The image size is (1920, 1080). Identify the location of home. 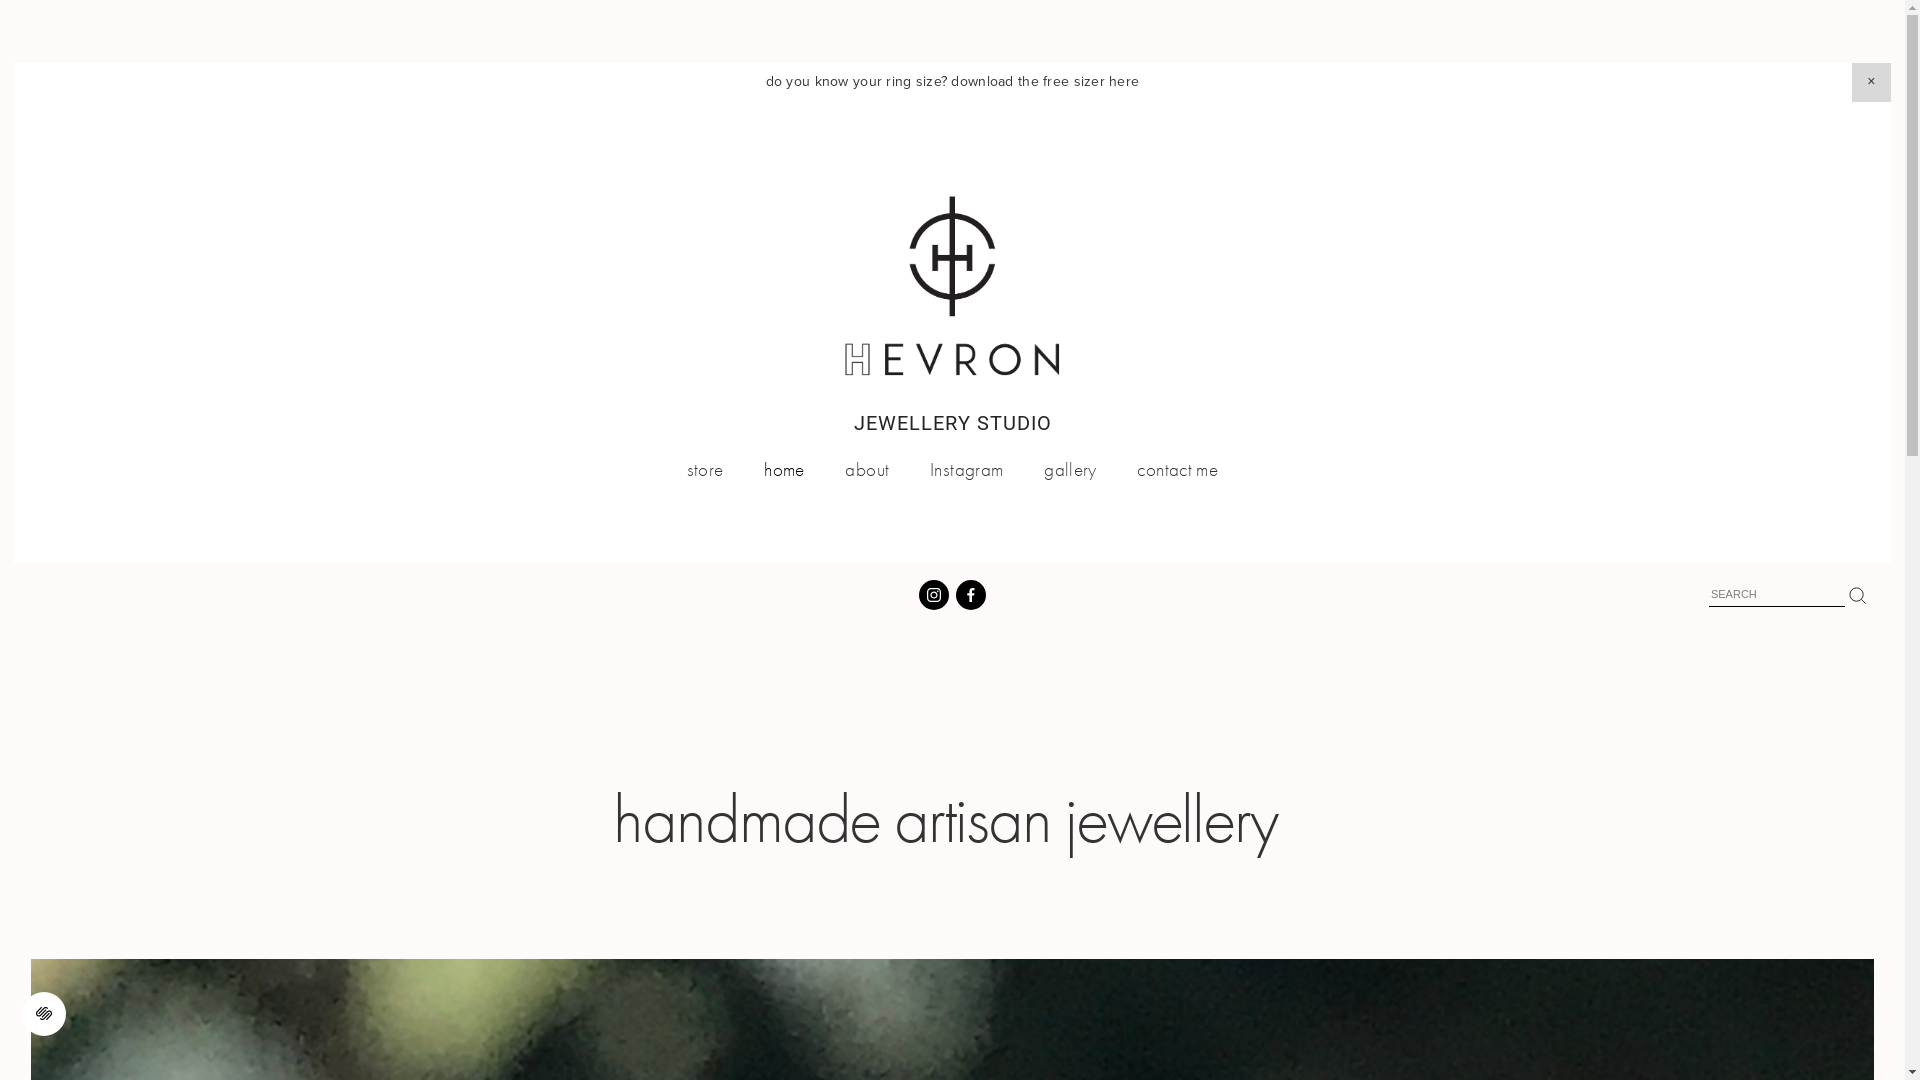
(784, 470).